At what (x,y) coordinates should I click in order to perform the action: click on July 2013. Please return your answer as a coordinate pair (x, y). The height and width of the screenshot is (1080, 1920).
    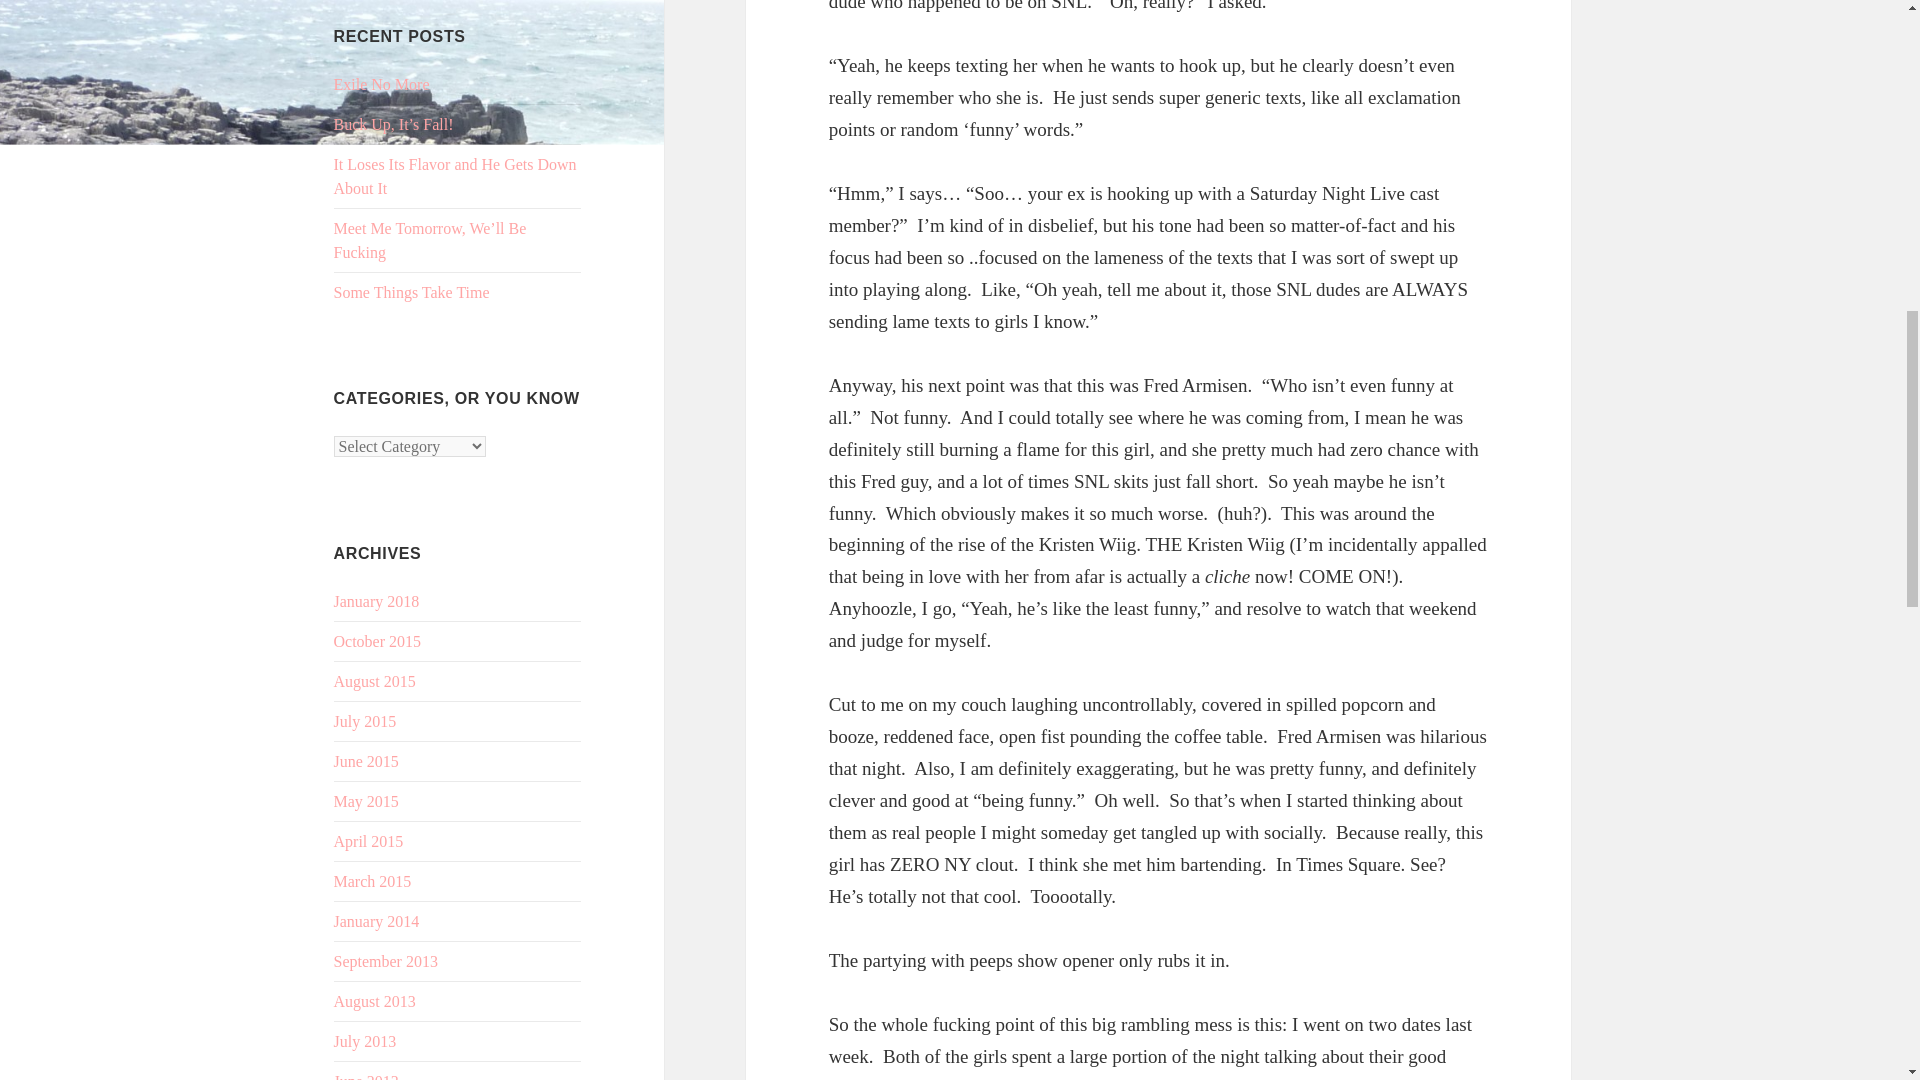
    Looking at the image, I should click on (366, 1040).